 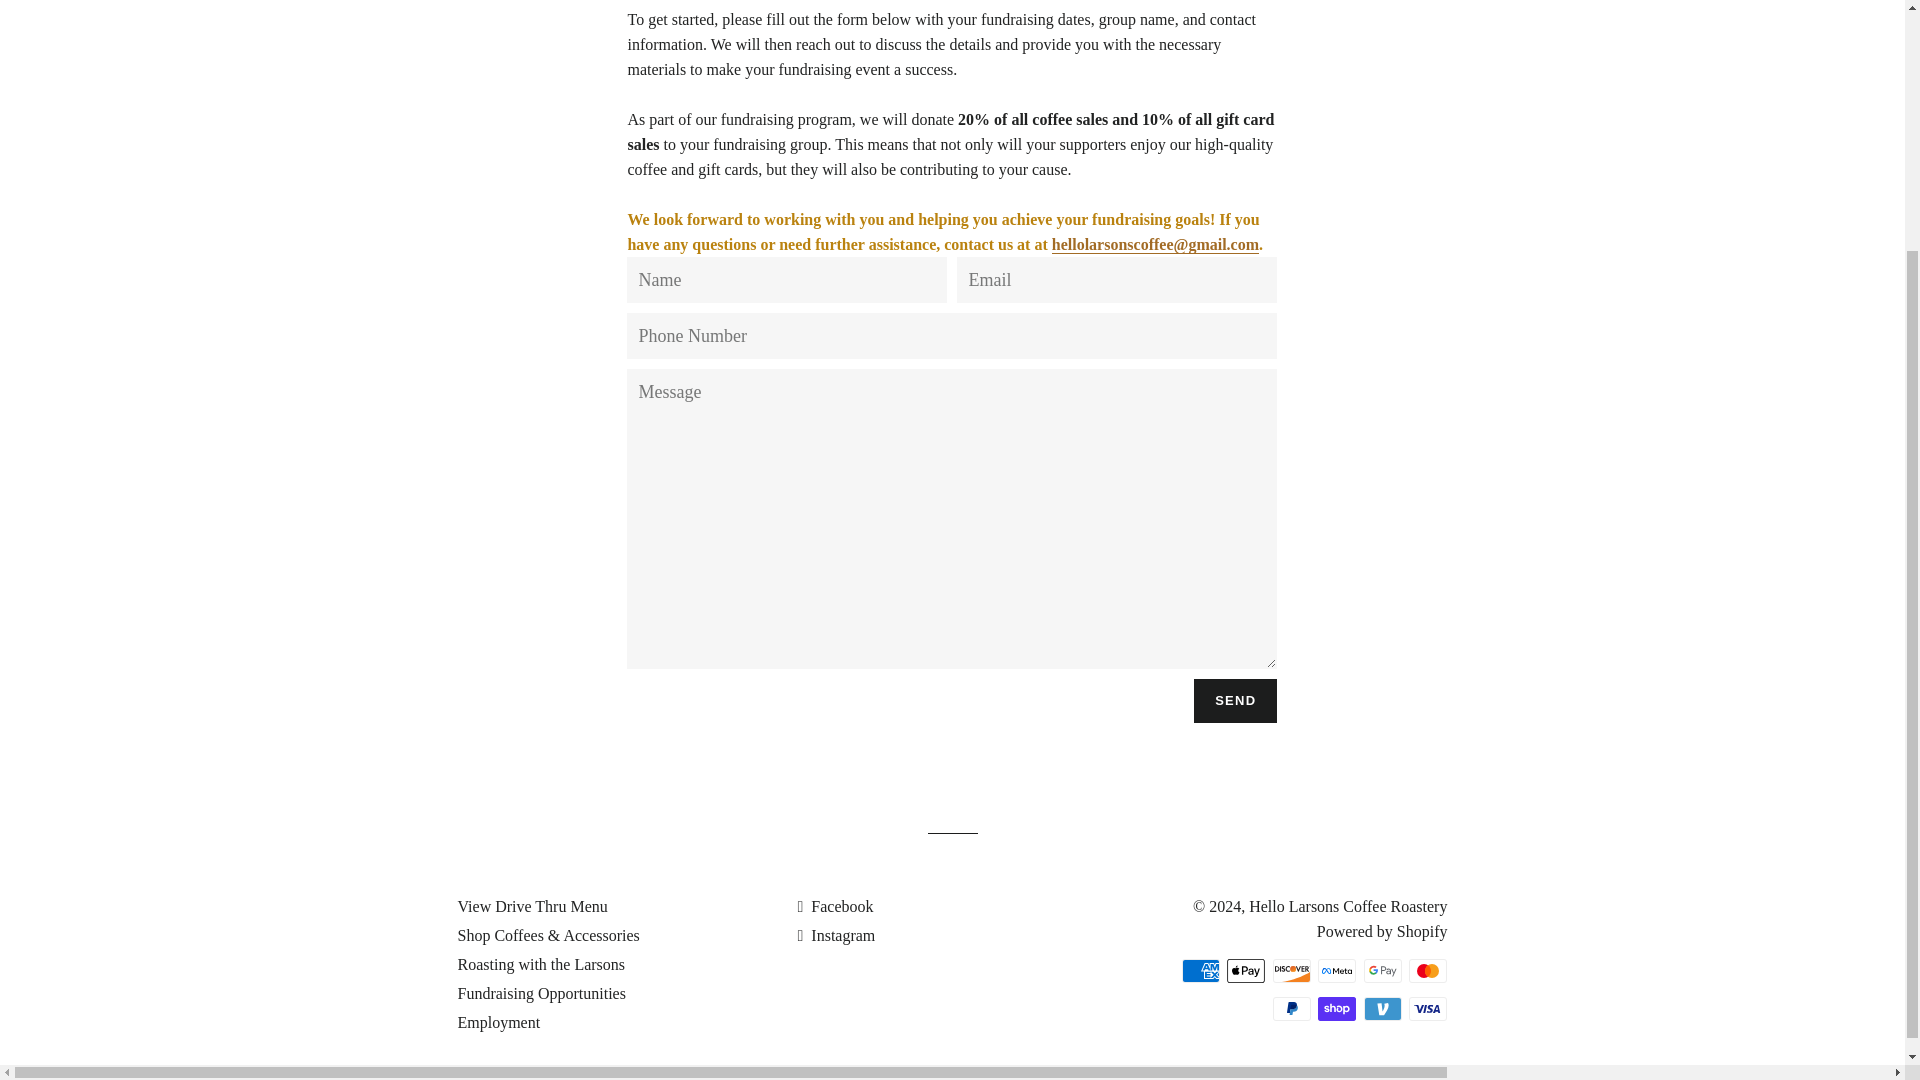 I want to click on Google Pay, so click(x=1382, y=970).